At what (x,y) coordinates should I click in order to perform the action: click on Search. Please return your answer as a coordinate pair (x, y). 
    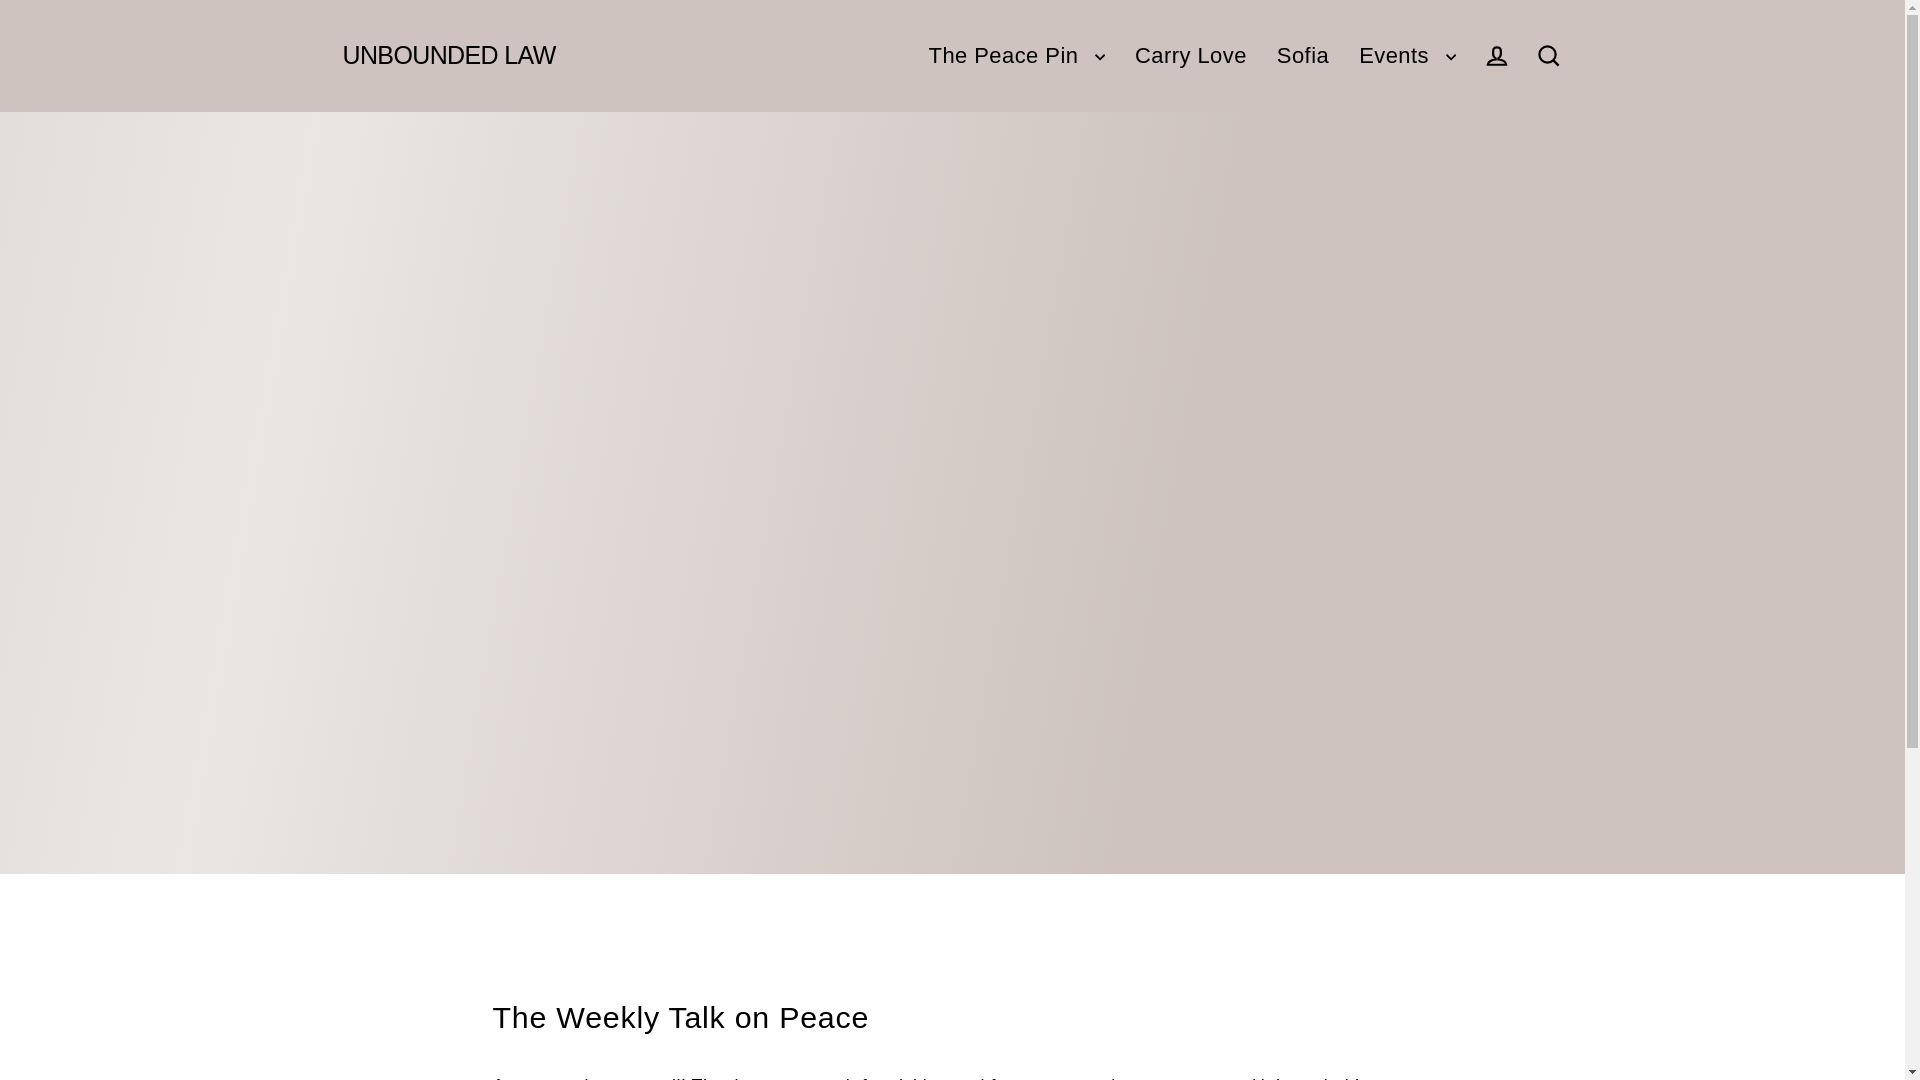
    Looking at the image, I should click on (1548, 54).